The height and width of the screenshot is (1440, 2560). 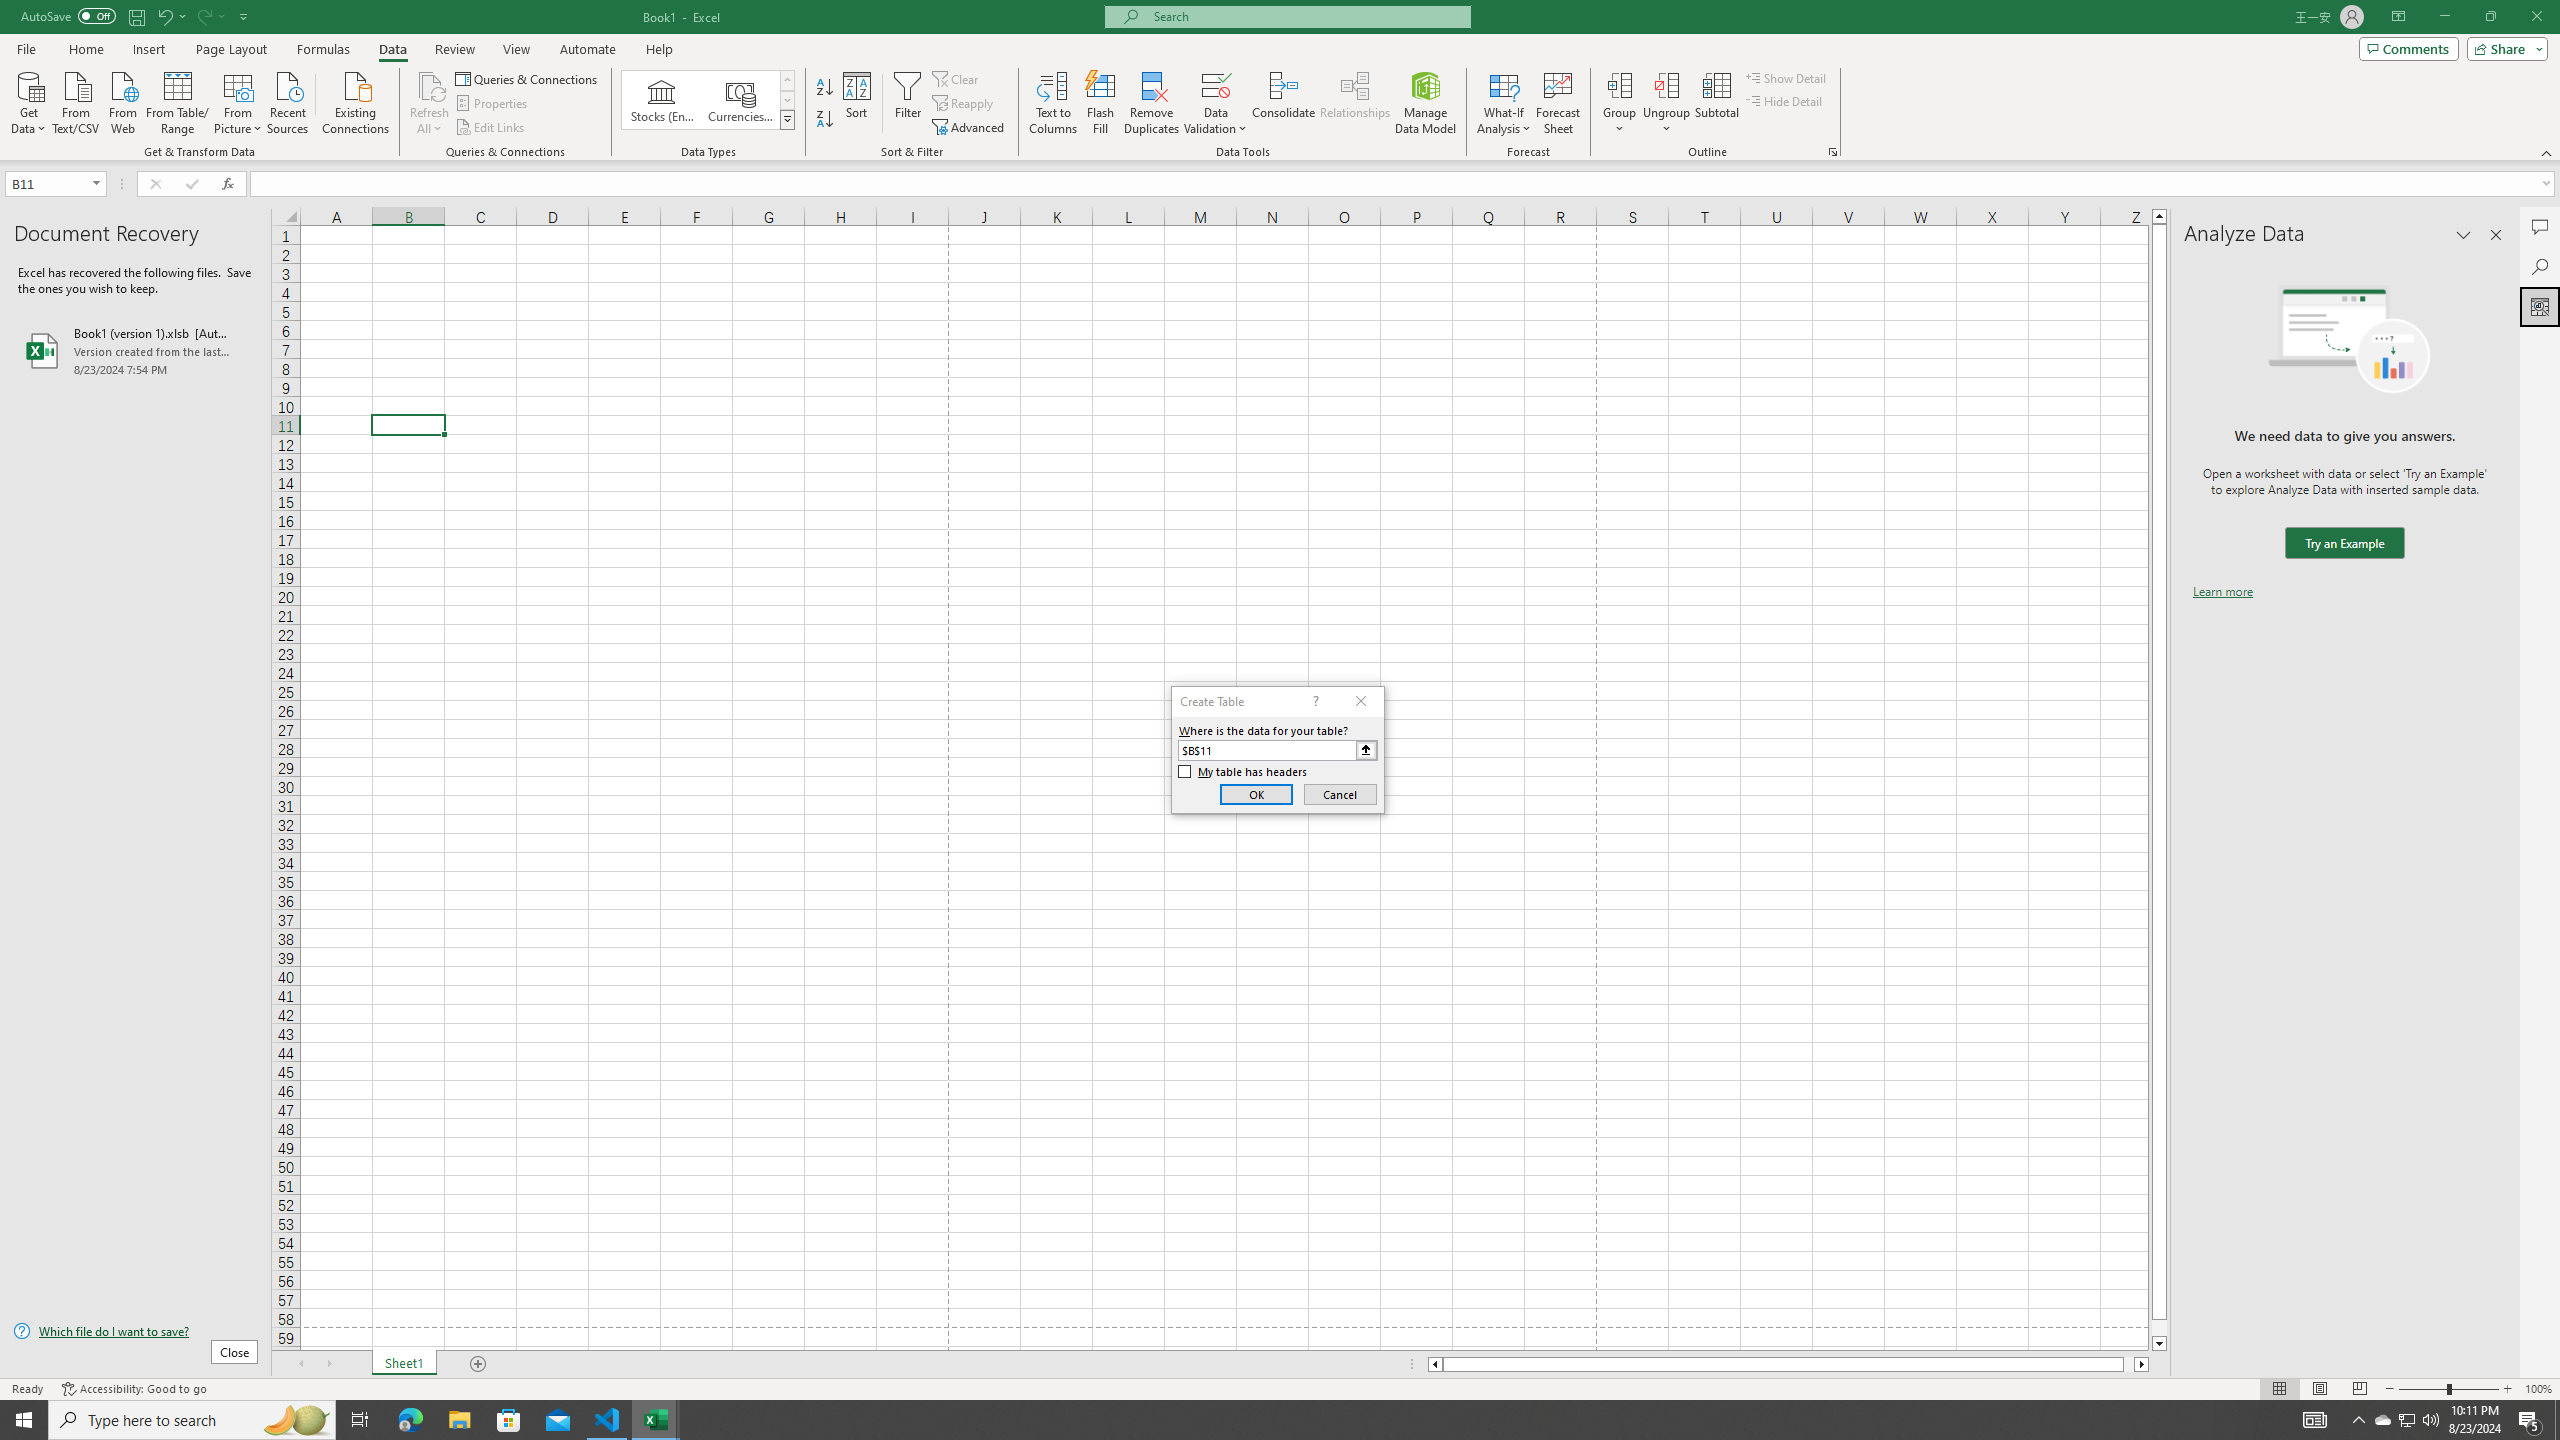 I want to click on Page right, so click(x=2130, y=1364).